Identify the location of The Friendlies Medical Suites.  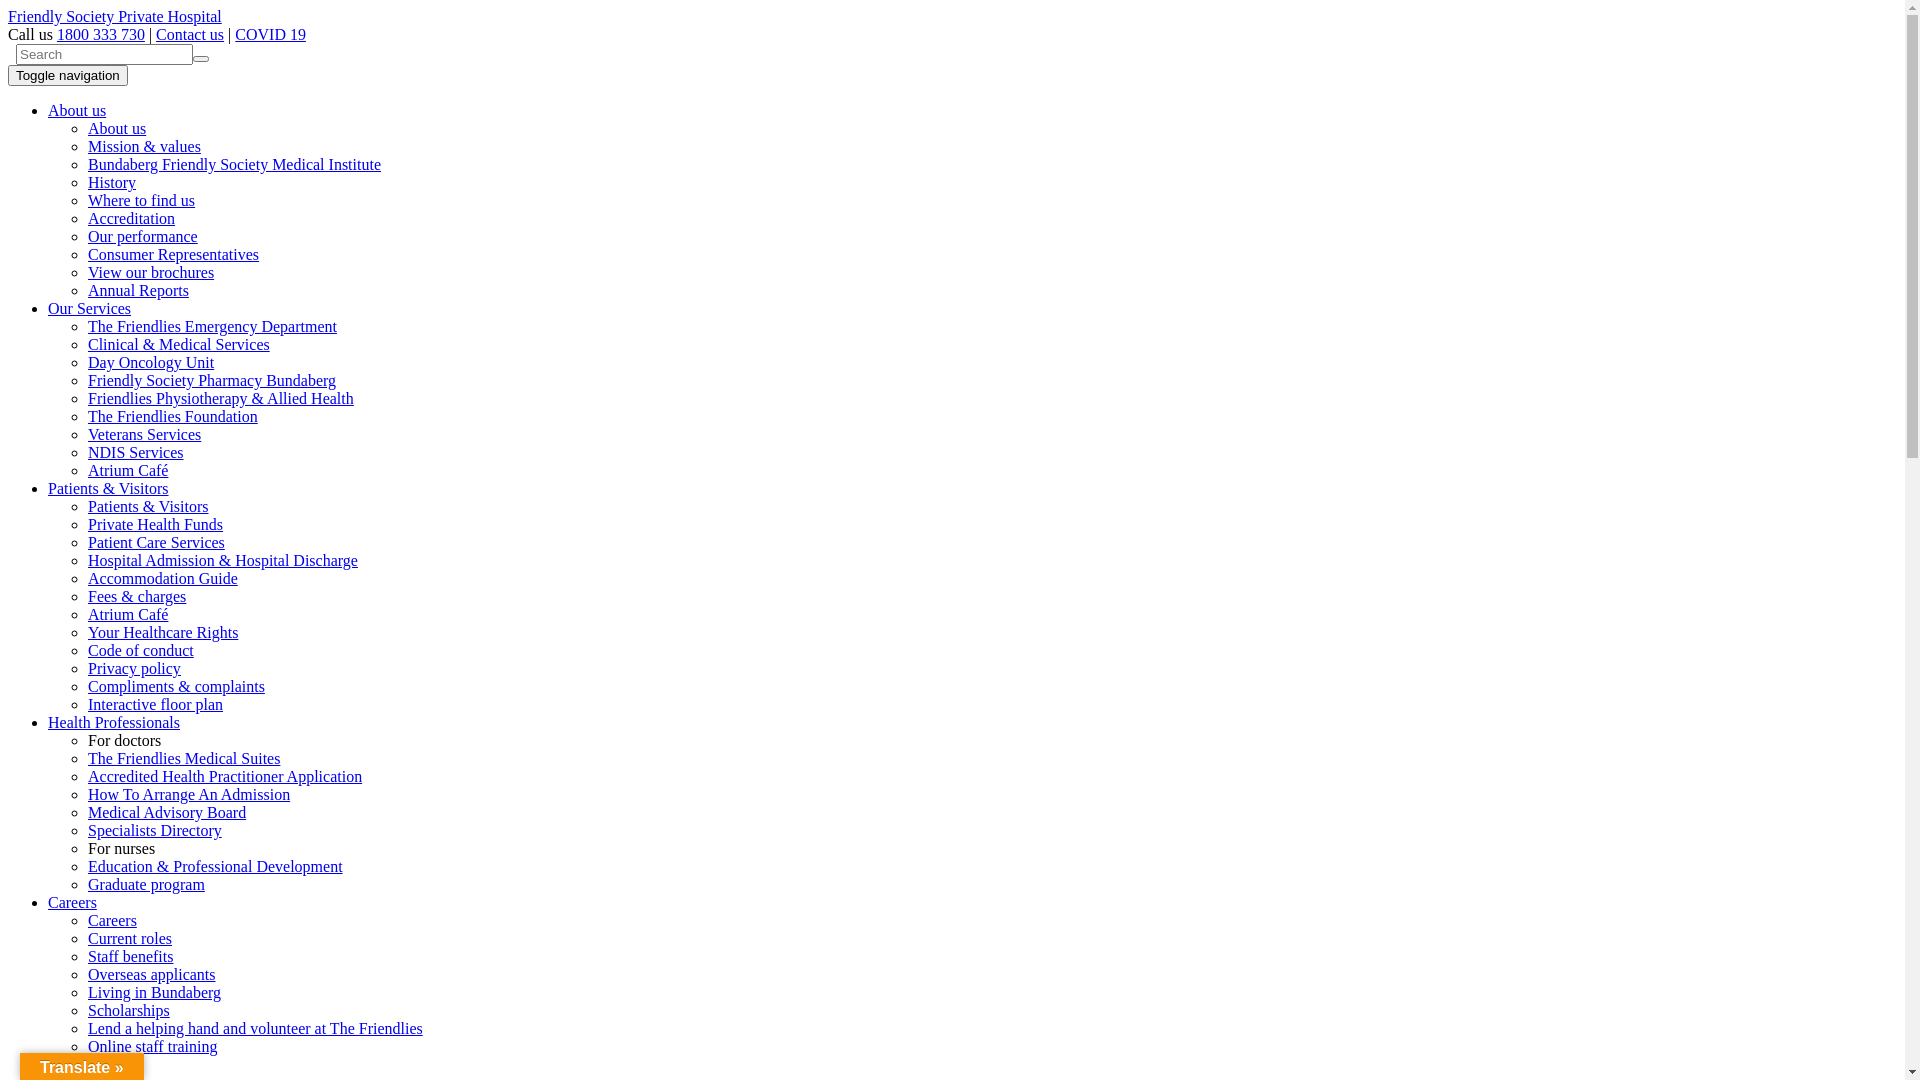
(184, 758).